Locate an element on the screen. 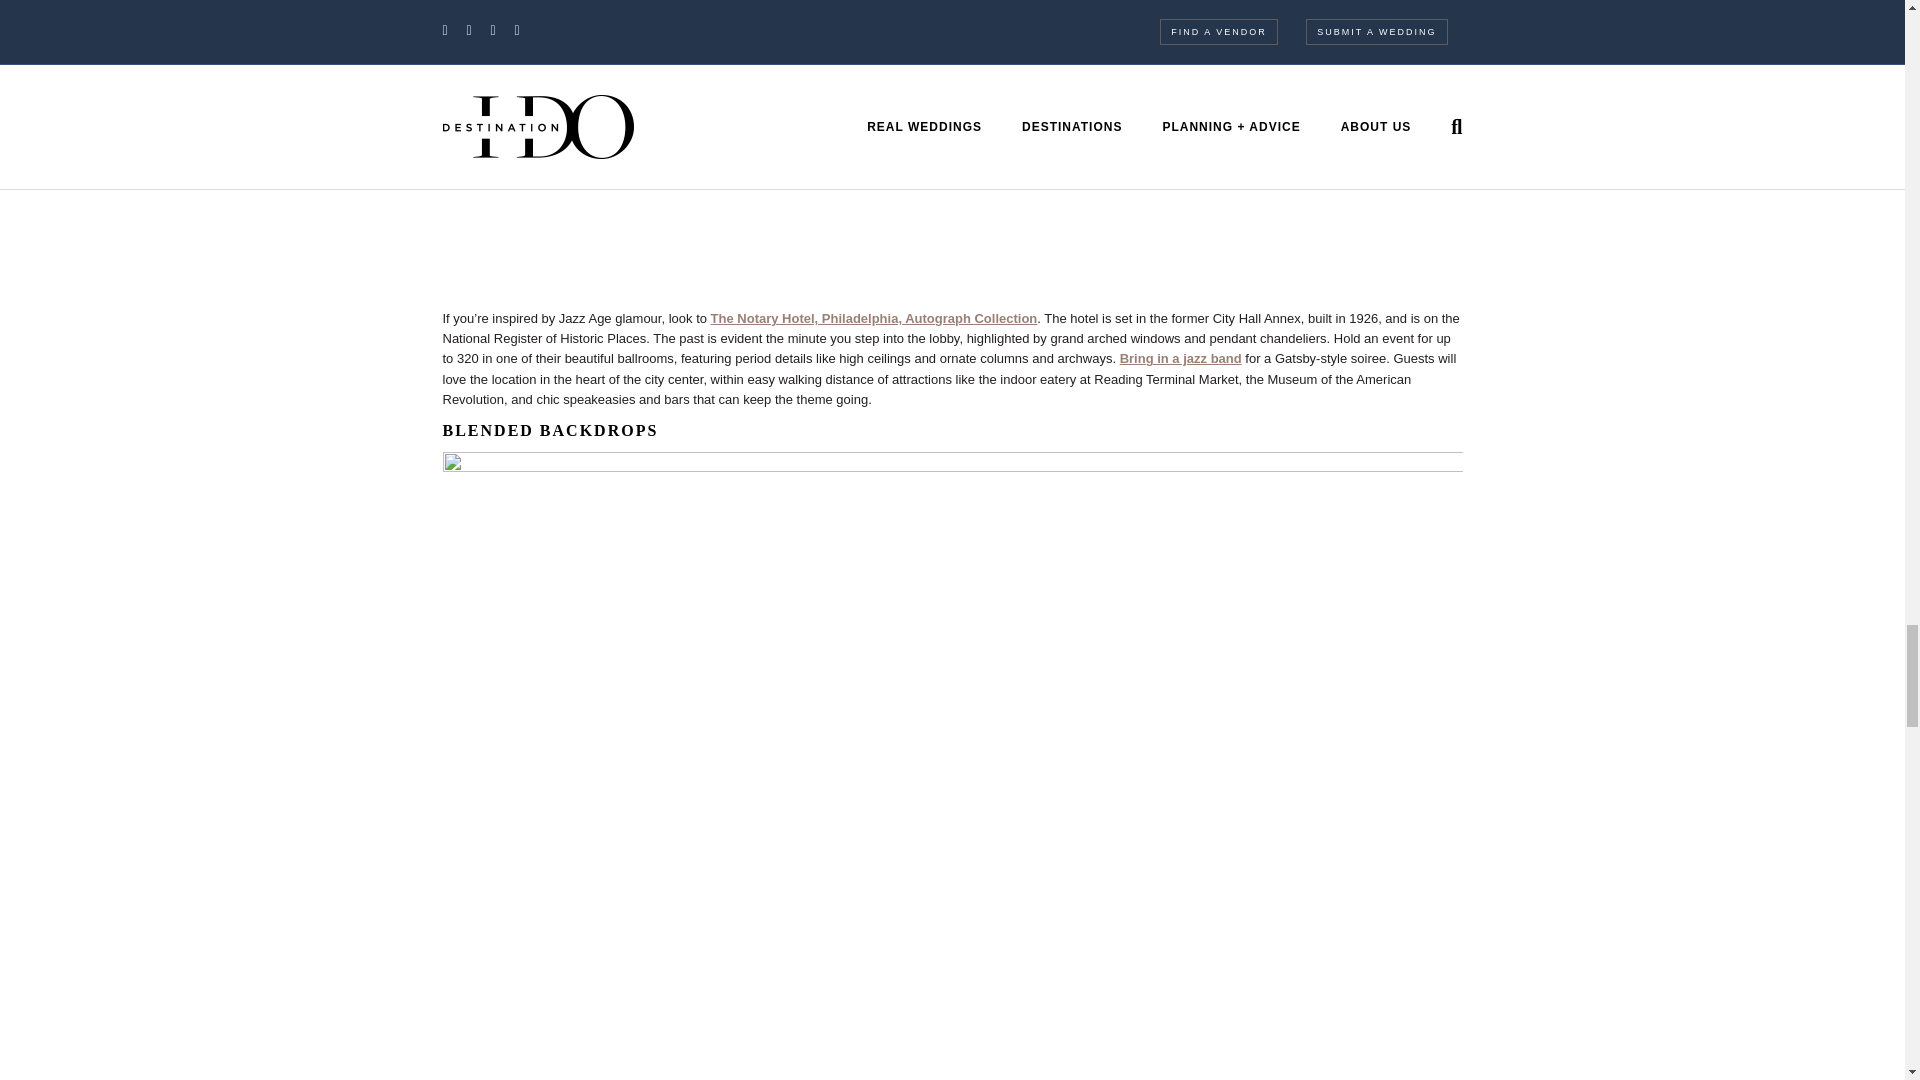 This screenshot has width=1920, height=1080. Bring in a jazz band is located at coordinates (1180, 358).